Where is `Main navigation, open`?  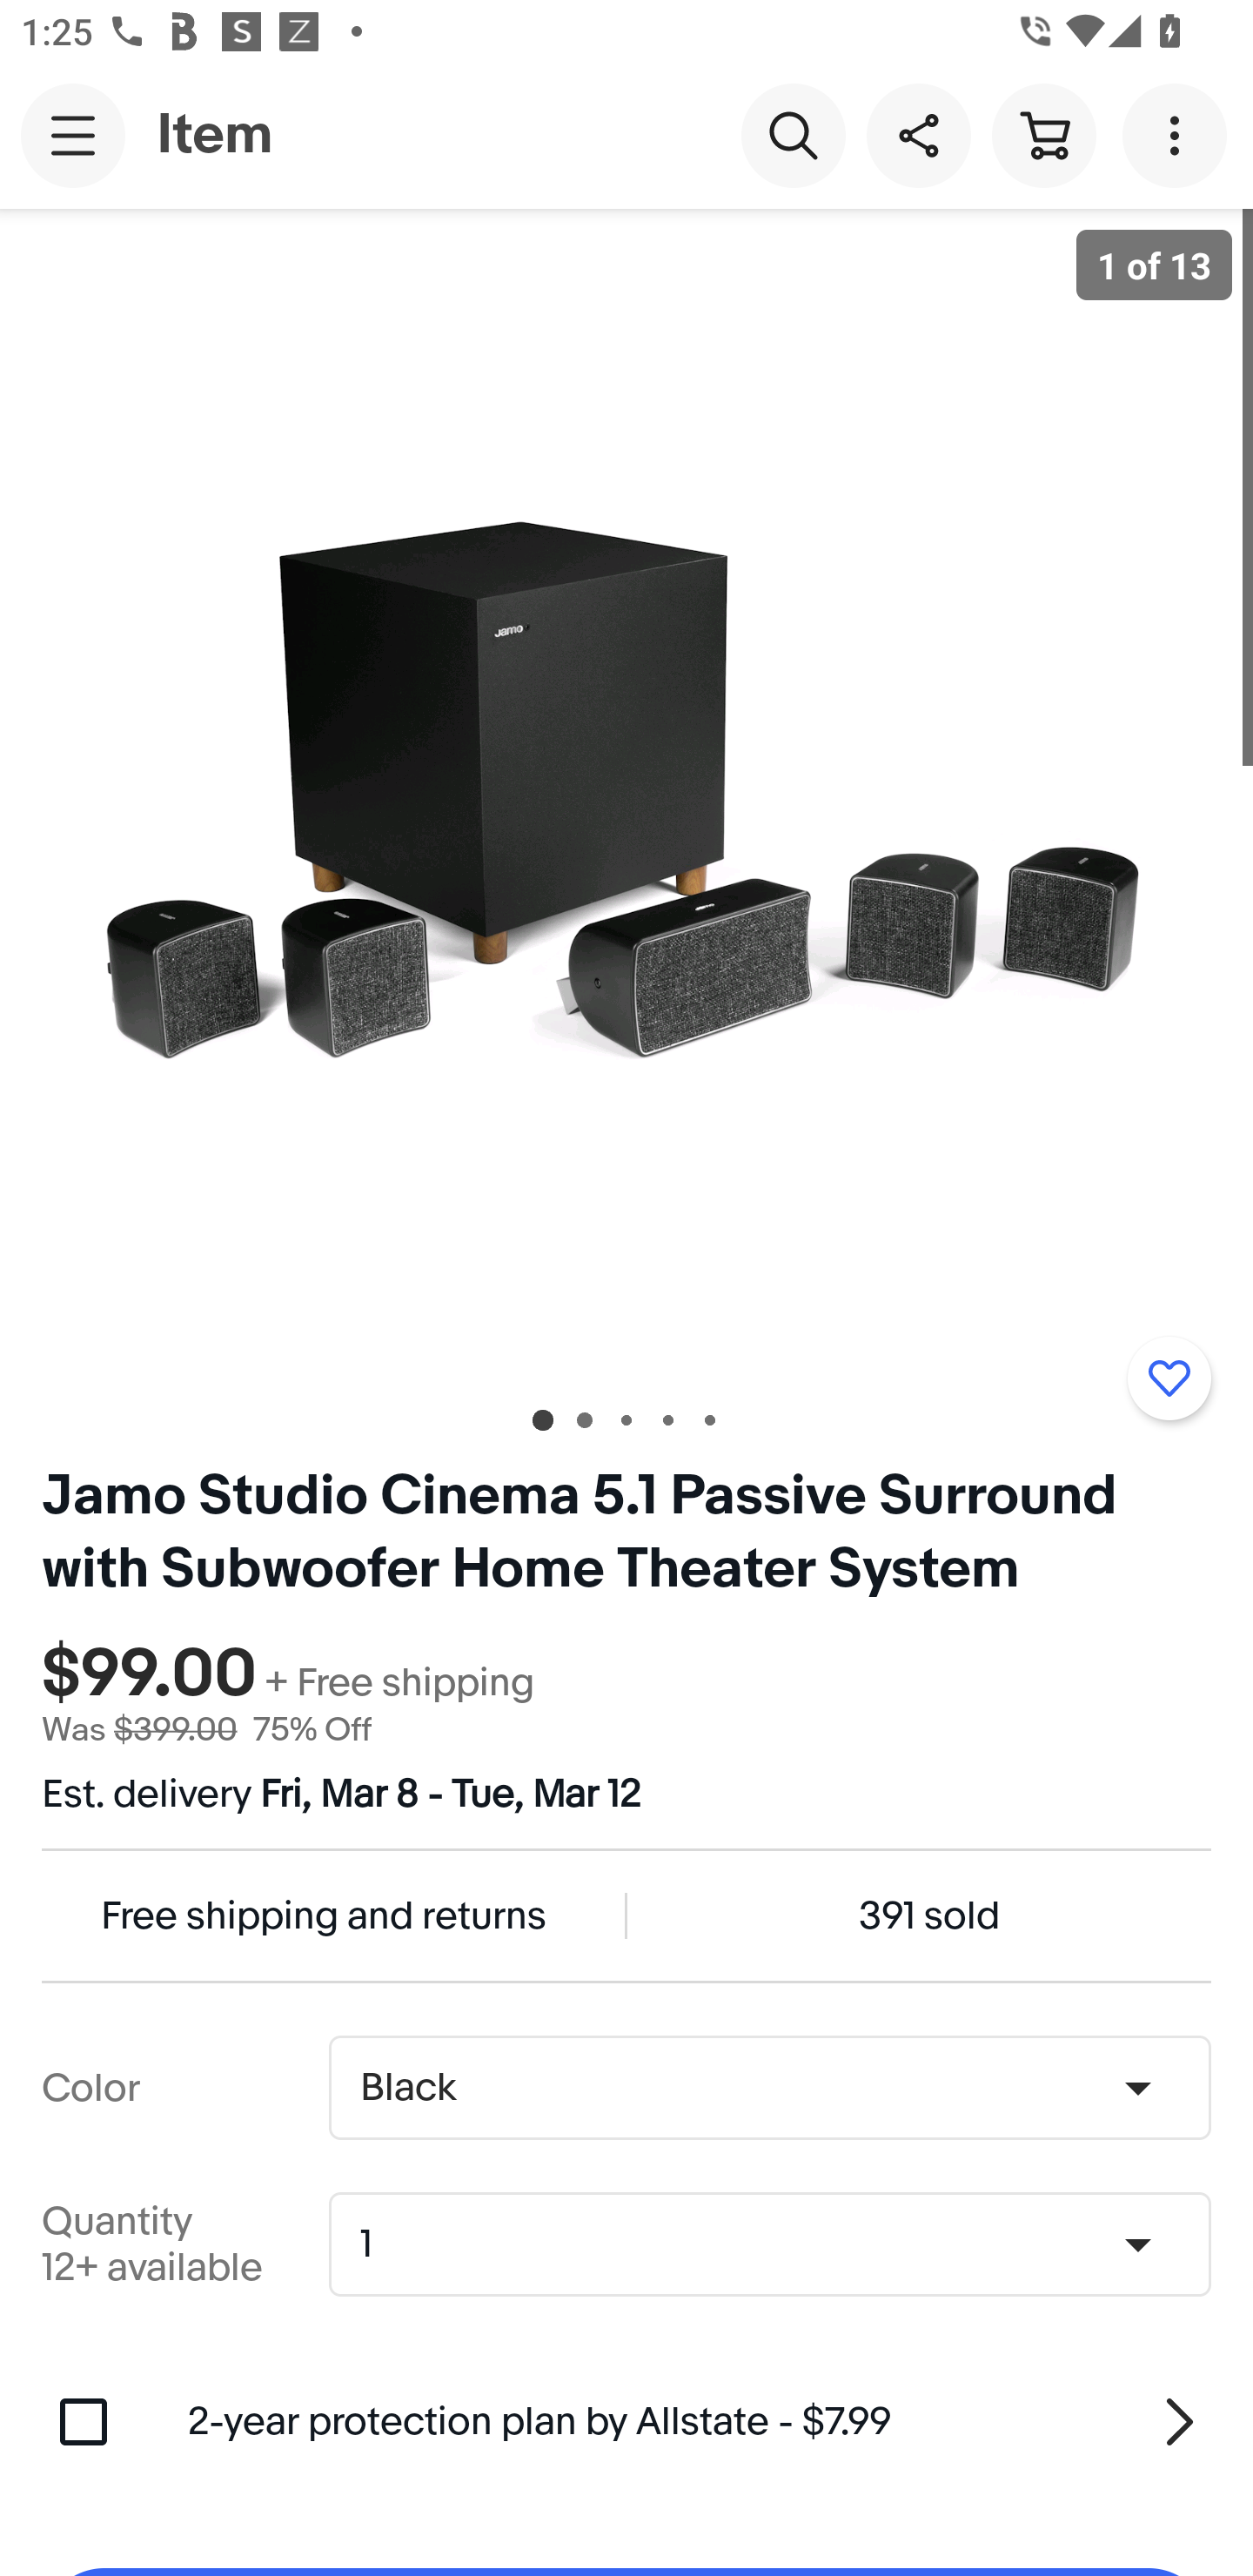 Main navigation, open is located at coordinates (73, 135).